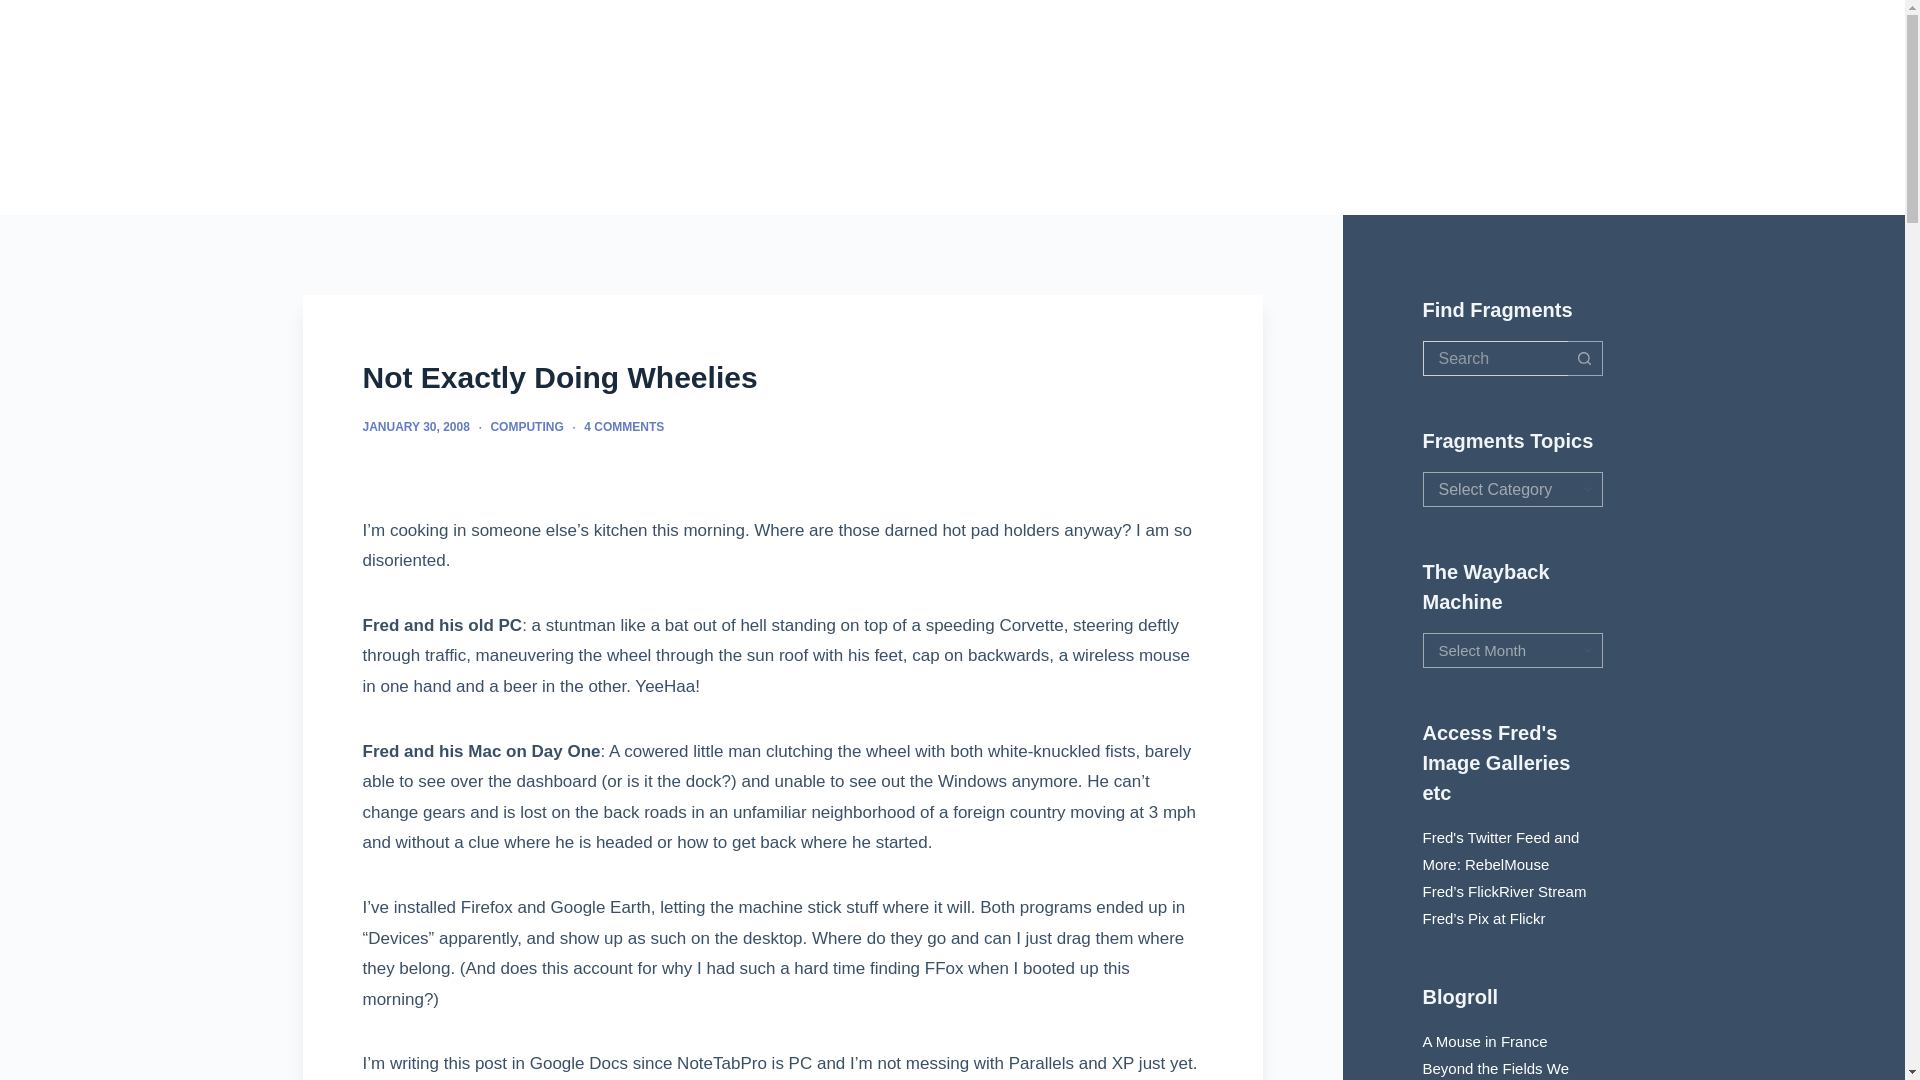  I want to click on Fragments from Floyd, so click(460, 107).